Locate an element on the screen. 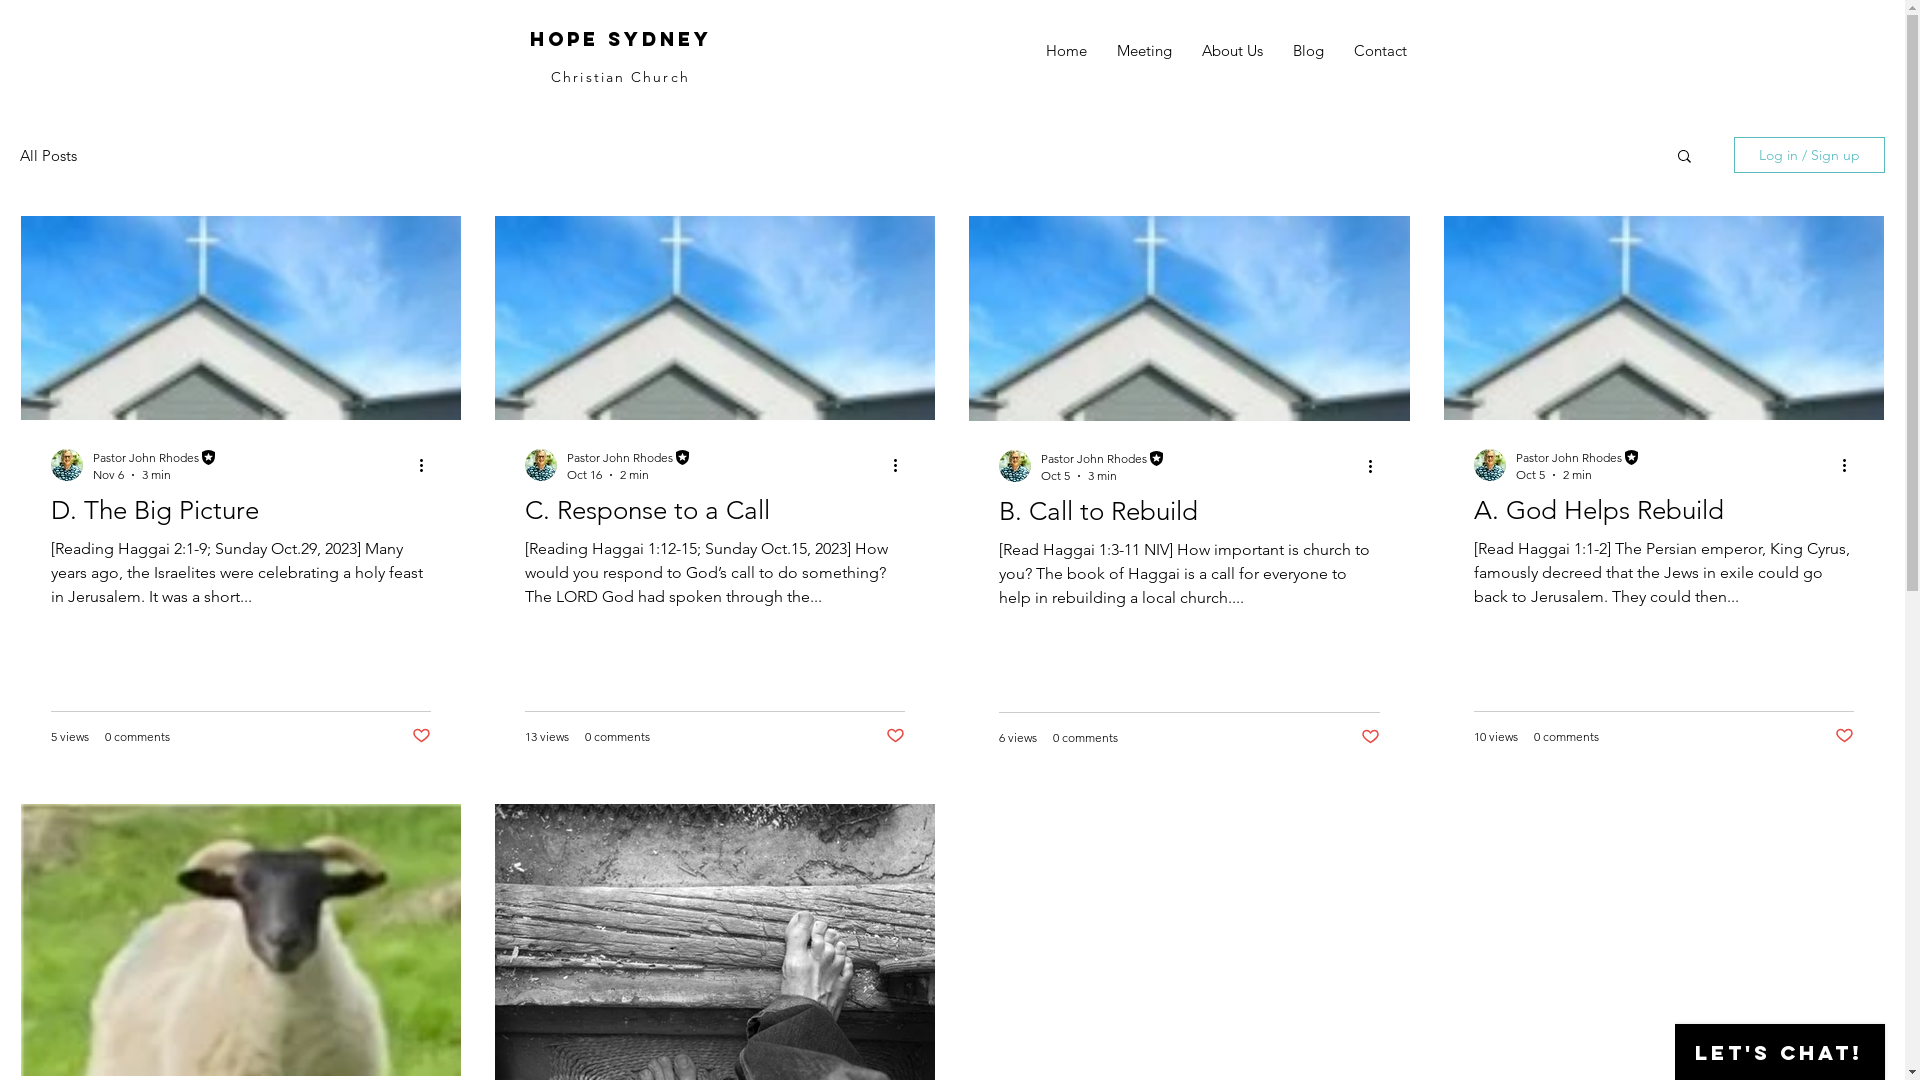  D. The Big Picture is located at coordinates (241, 511).